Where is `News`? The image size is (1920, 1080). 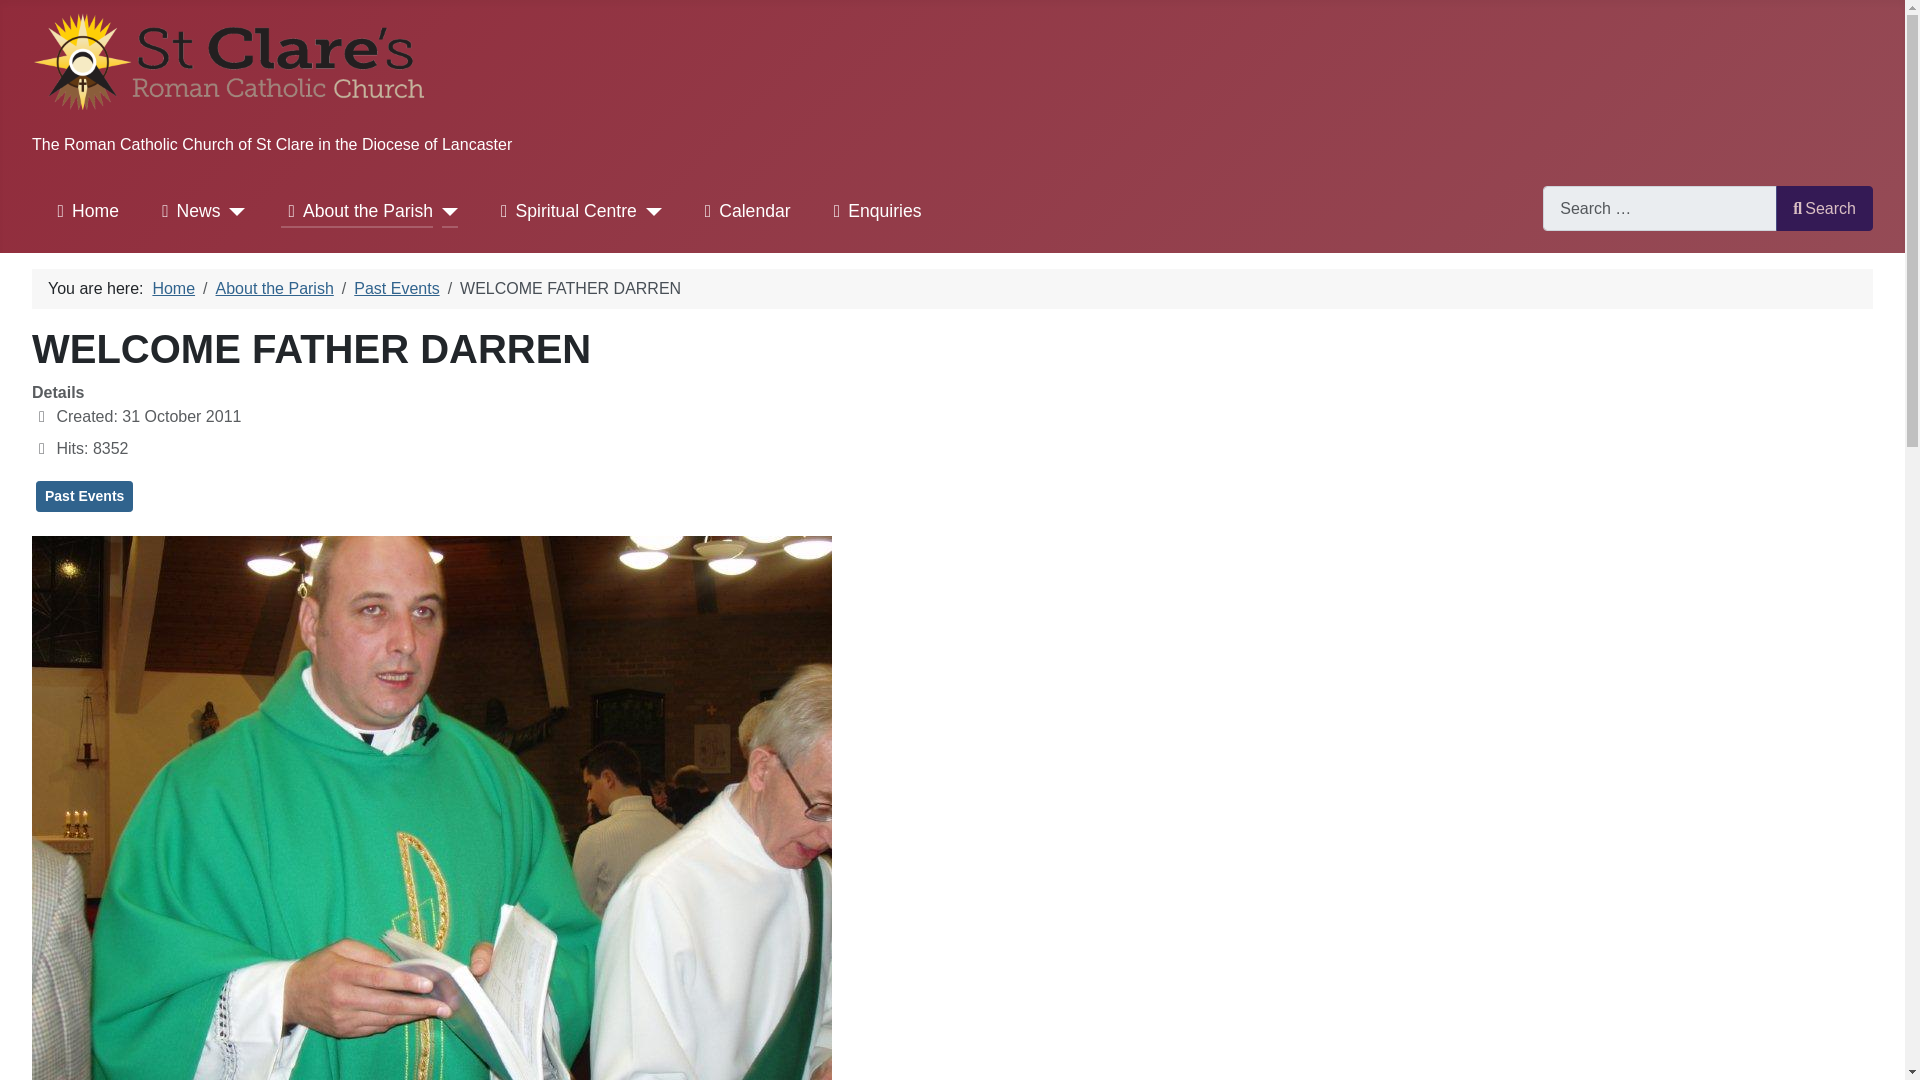
News is located at coordinates (186, 212).